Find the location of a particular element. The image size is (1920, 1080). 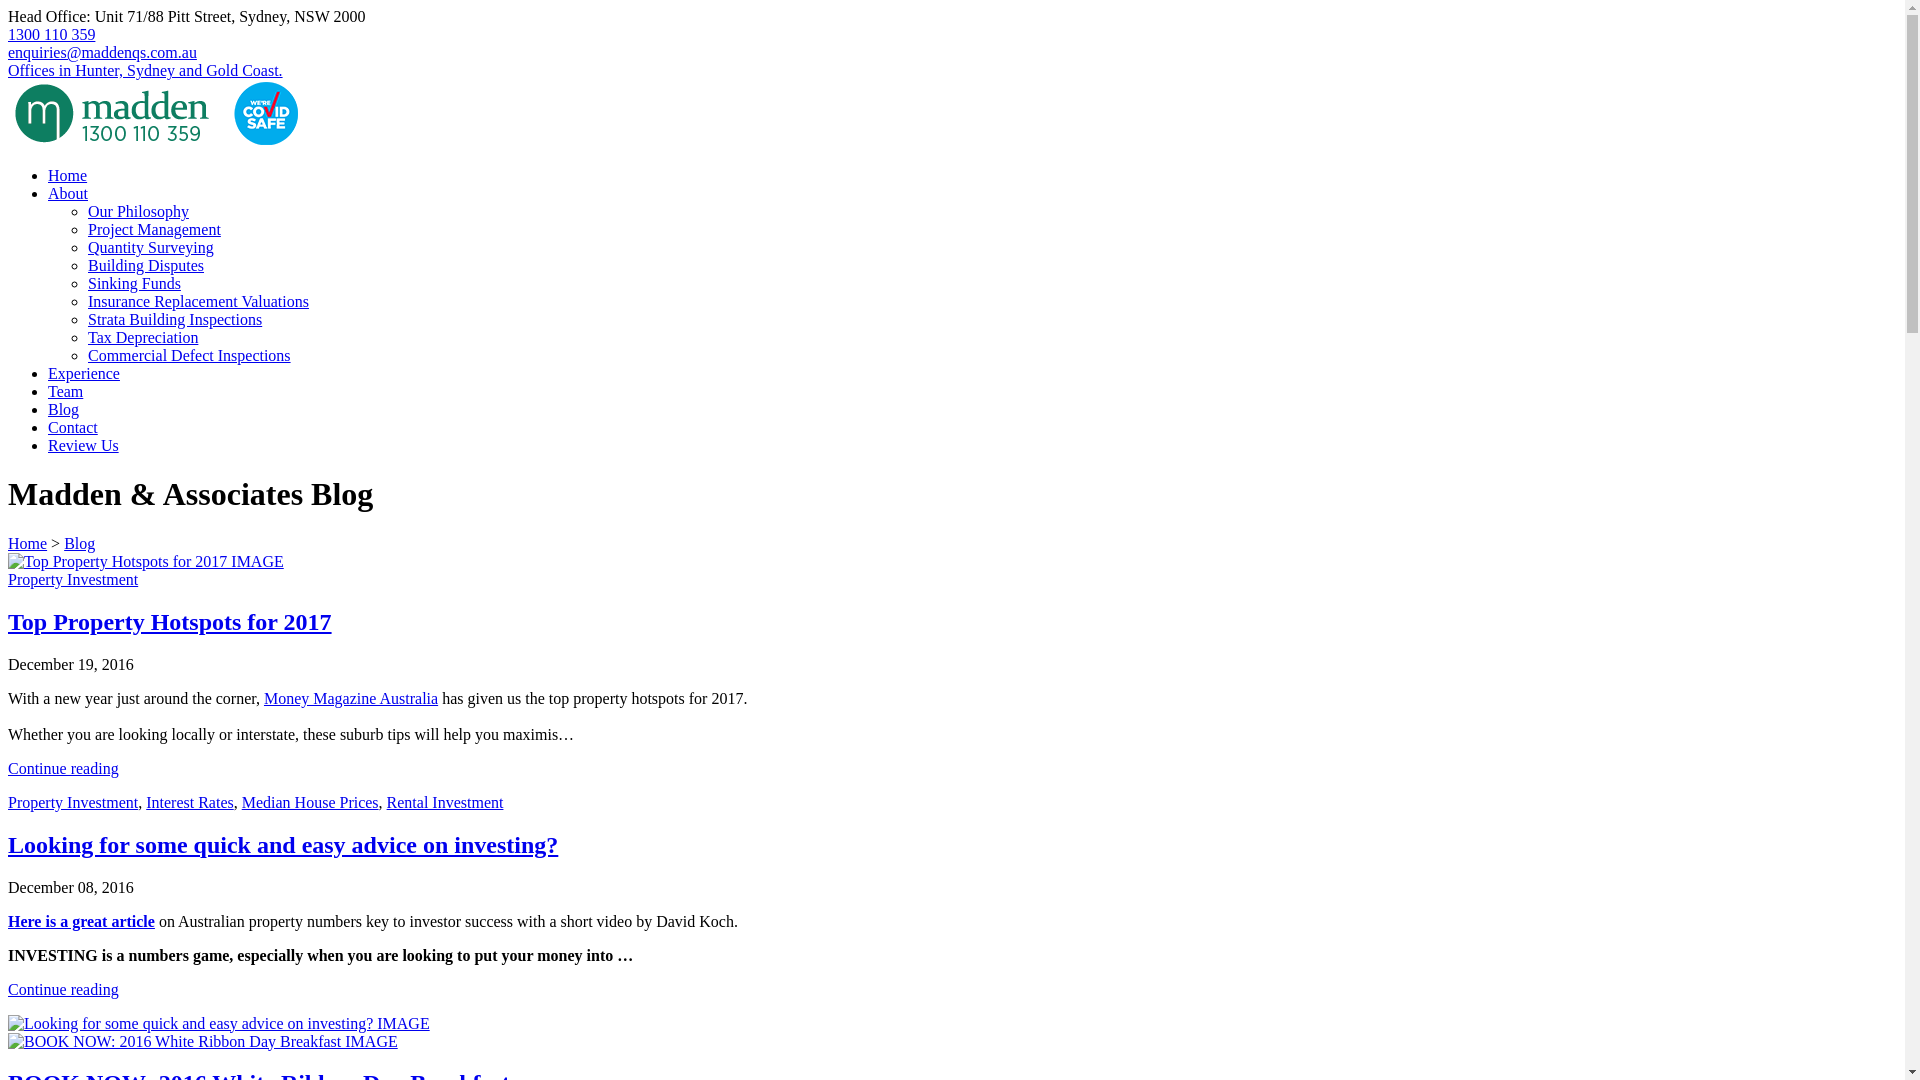

Tax Depreciation is located at coordinates (143, 338).